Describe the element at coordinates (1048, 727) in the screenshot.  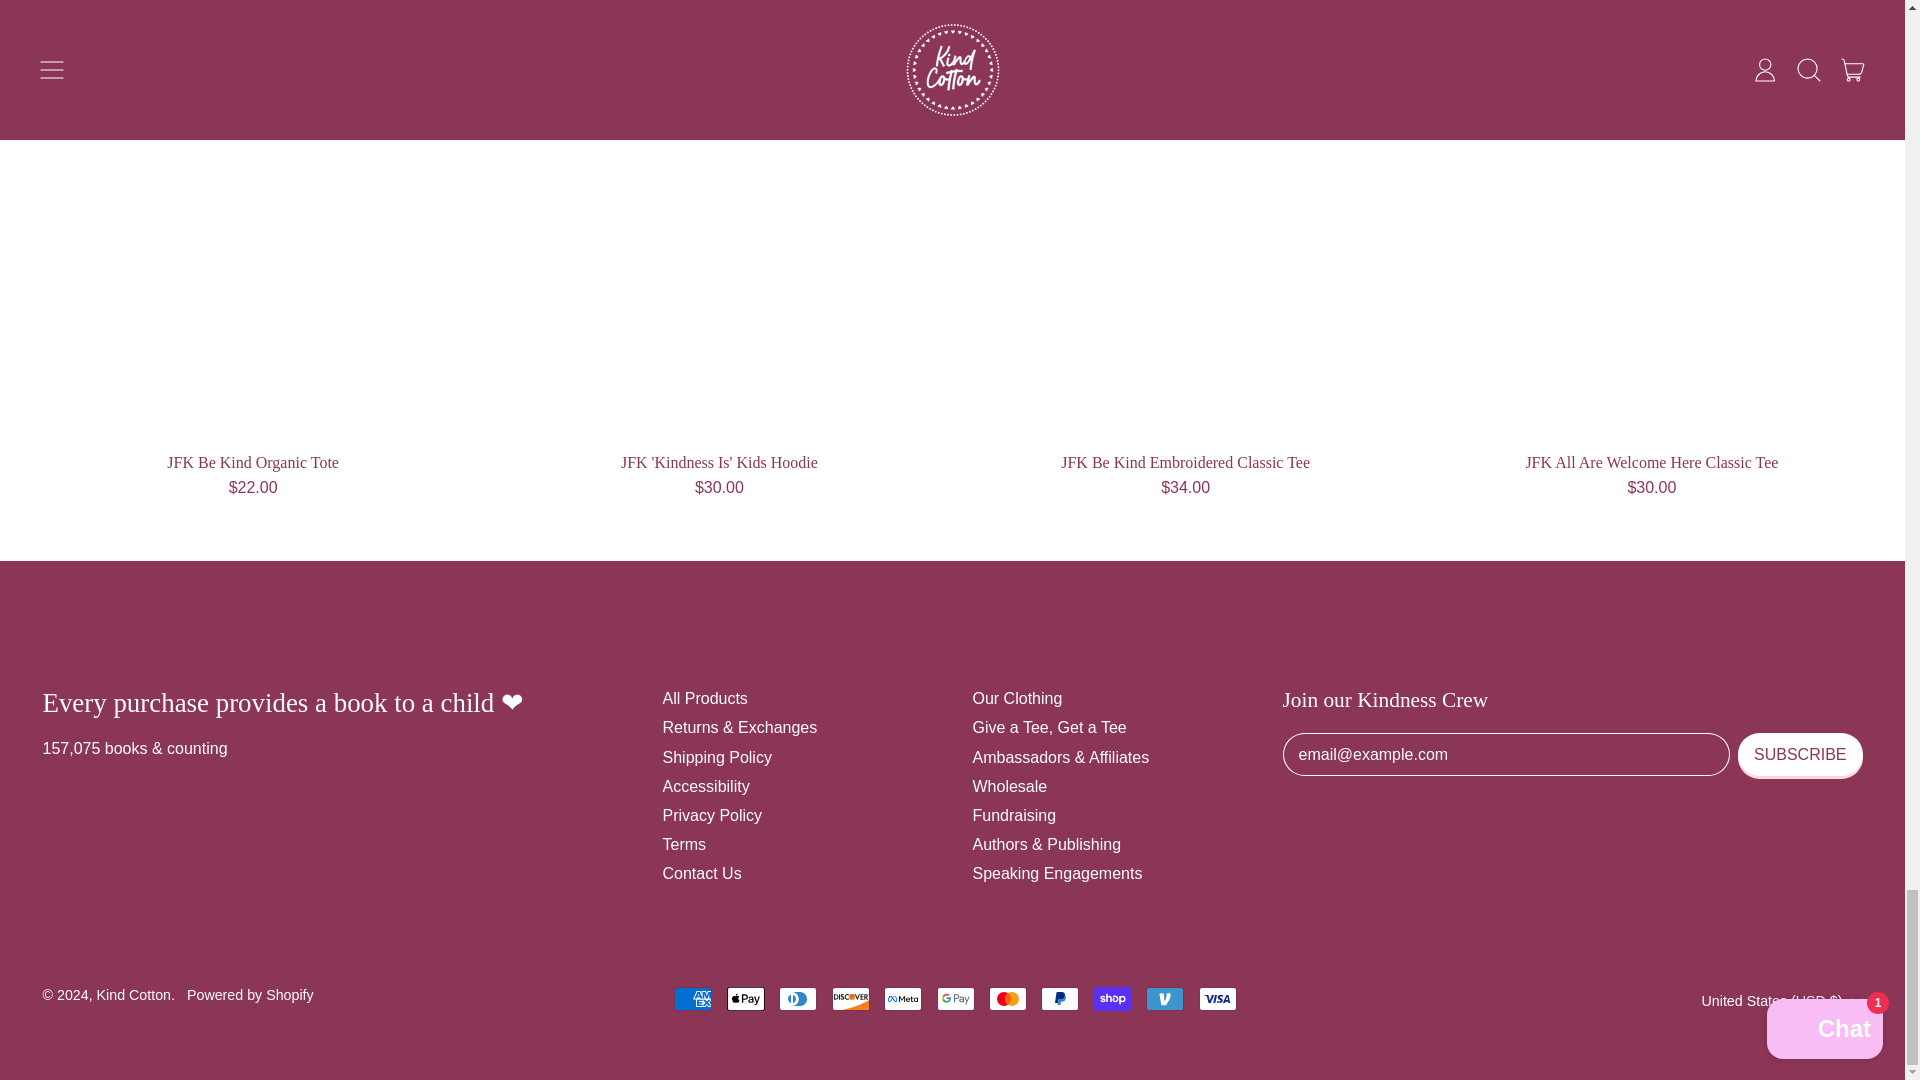
I see `Give a Tee, Get a Tee` at that location.